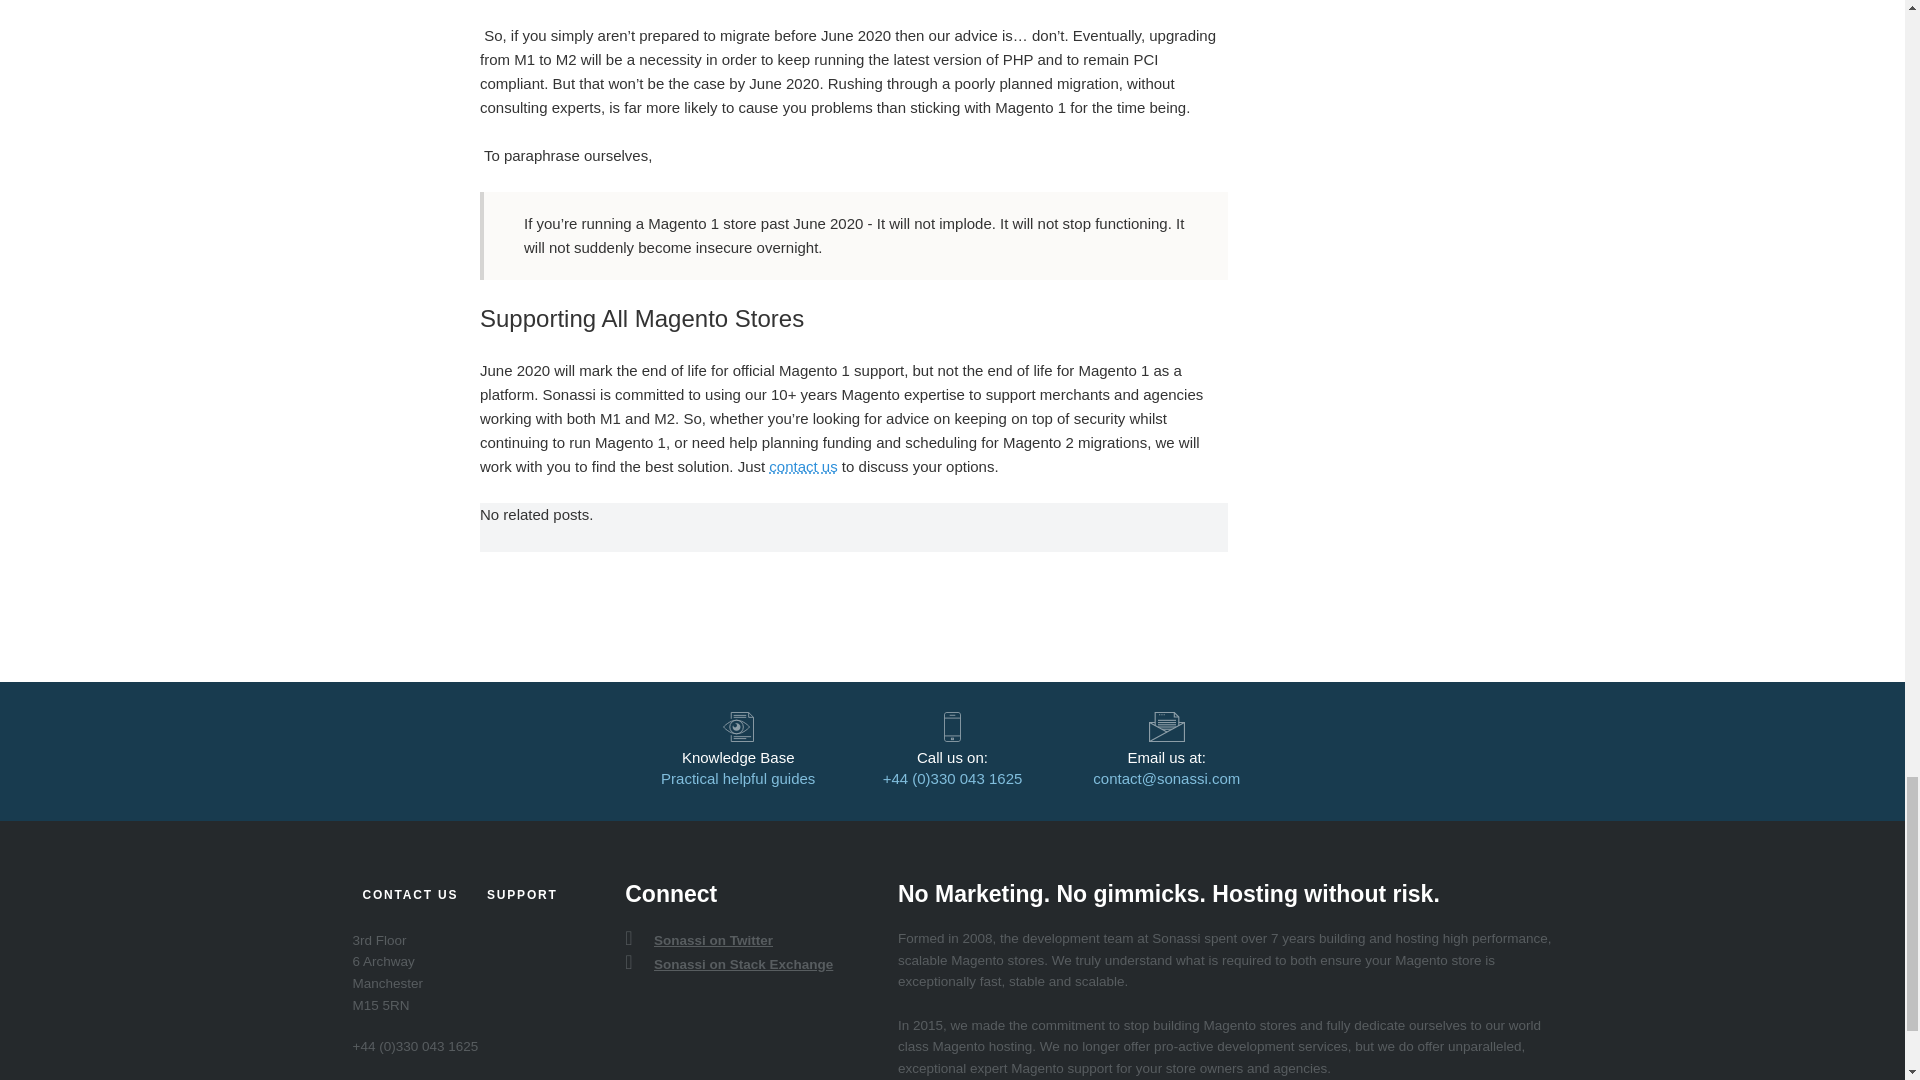  Describe the element at coordinates (740, 964) in the screenshot. I see `Sonassi on Stack Exchange` at that location.